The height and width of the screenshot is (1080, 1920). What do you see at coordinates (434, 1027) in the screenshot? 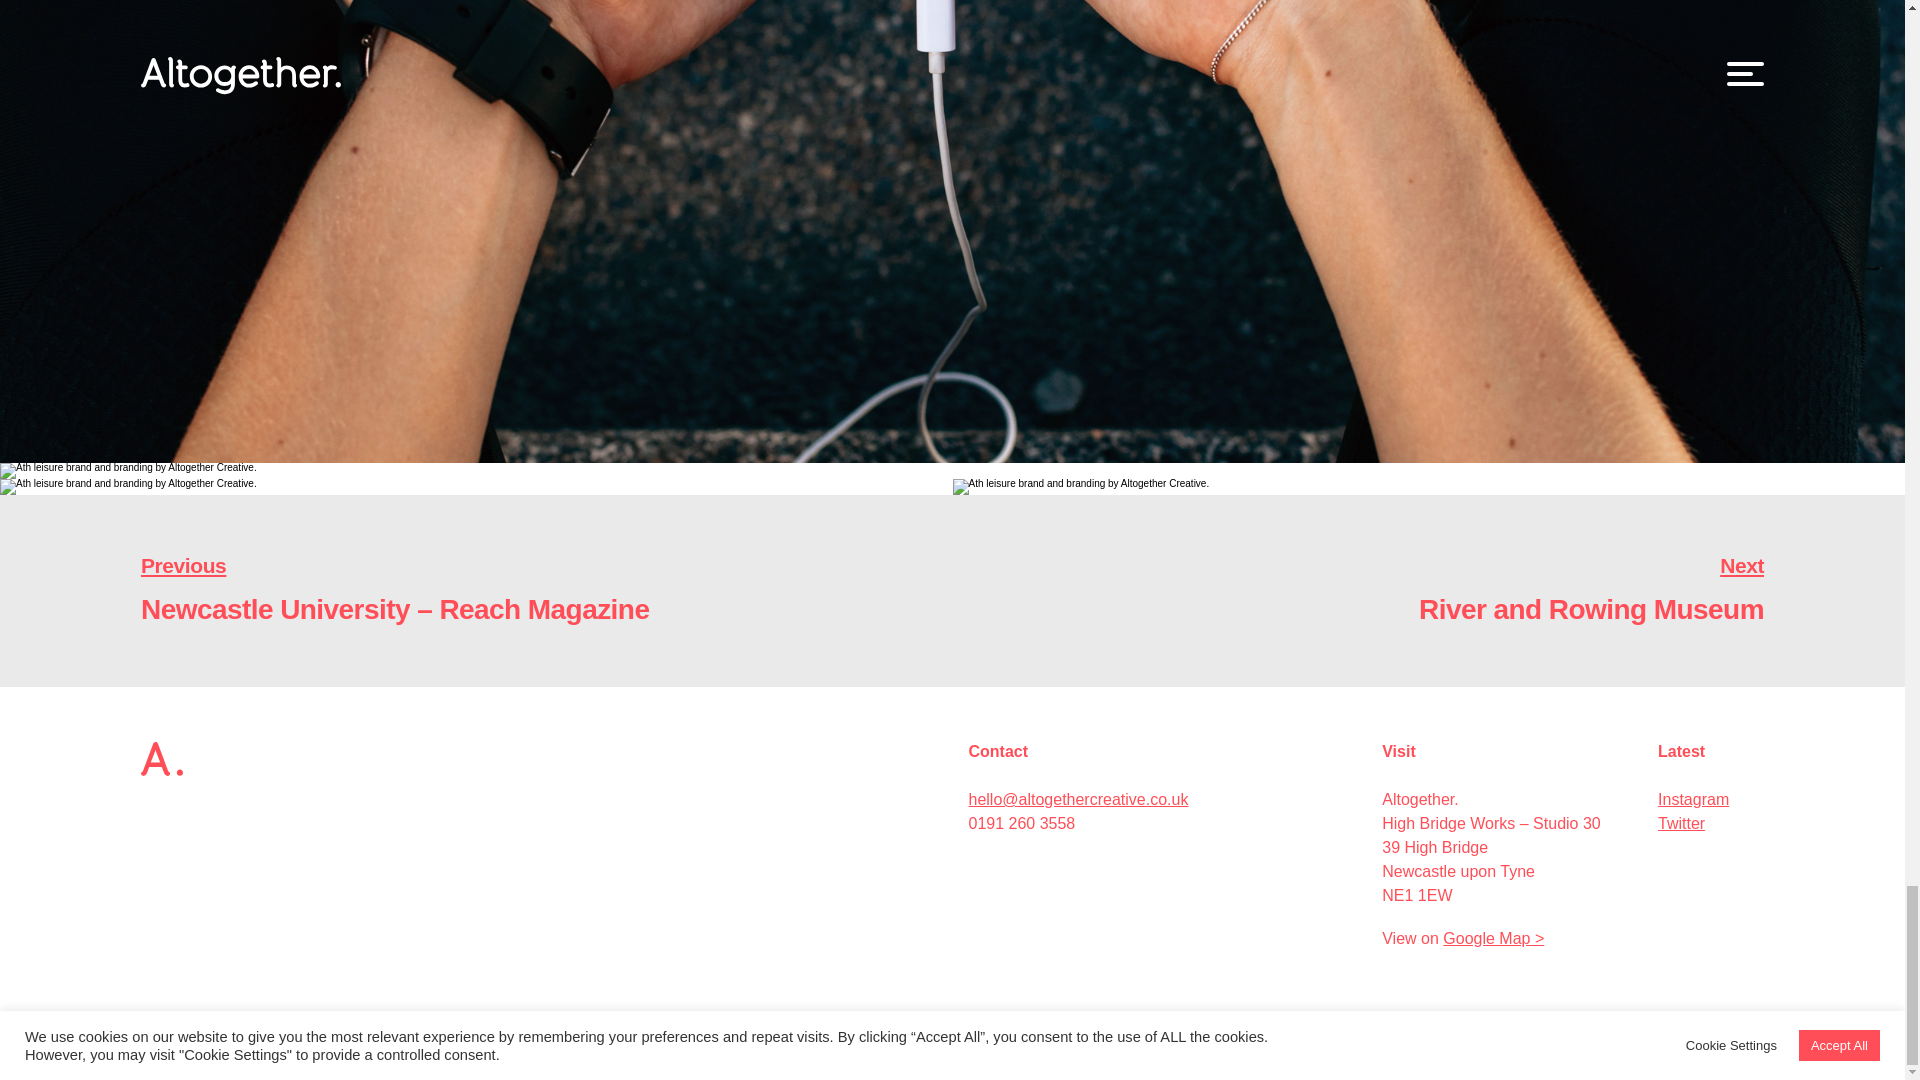
I see `Cookie preferences` at bounding box center [434, 1027].